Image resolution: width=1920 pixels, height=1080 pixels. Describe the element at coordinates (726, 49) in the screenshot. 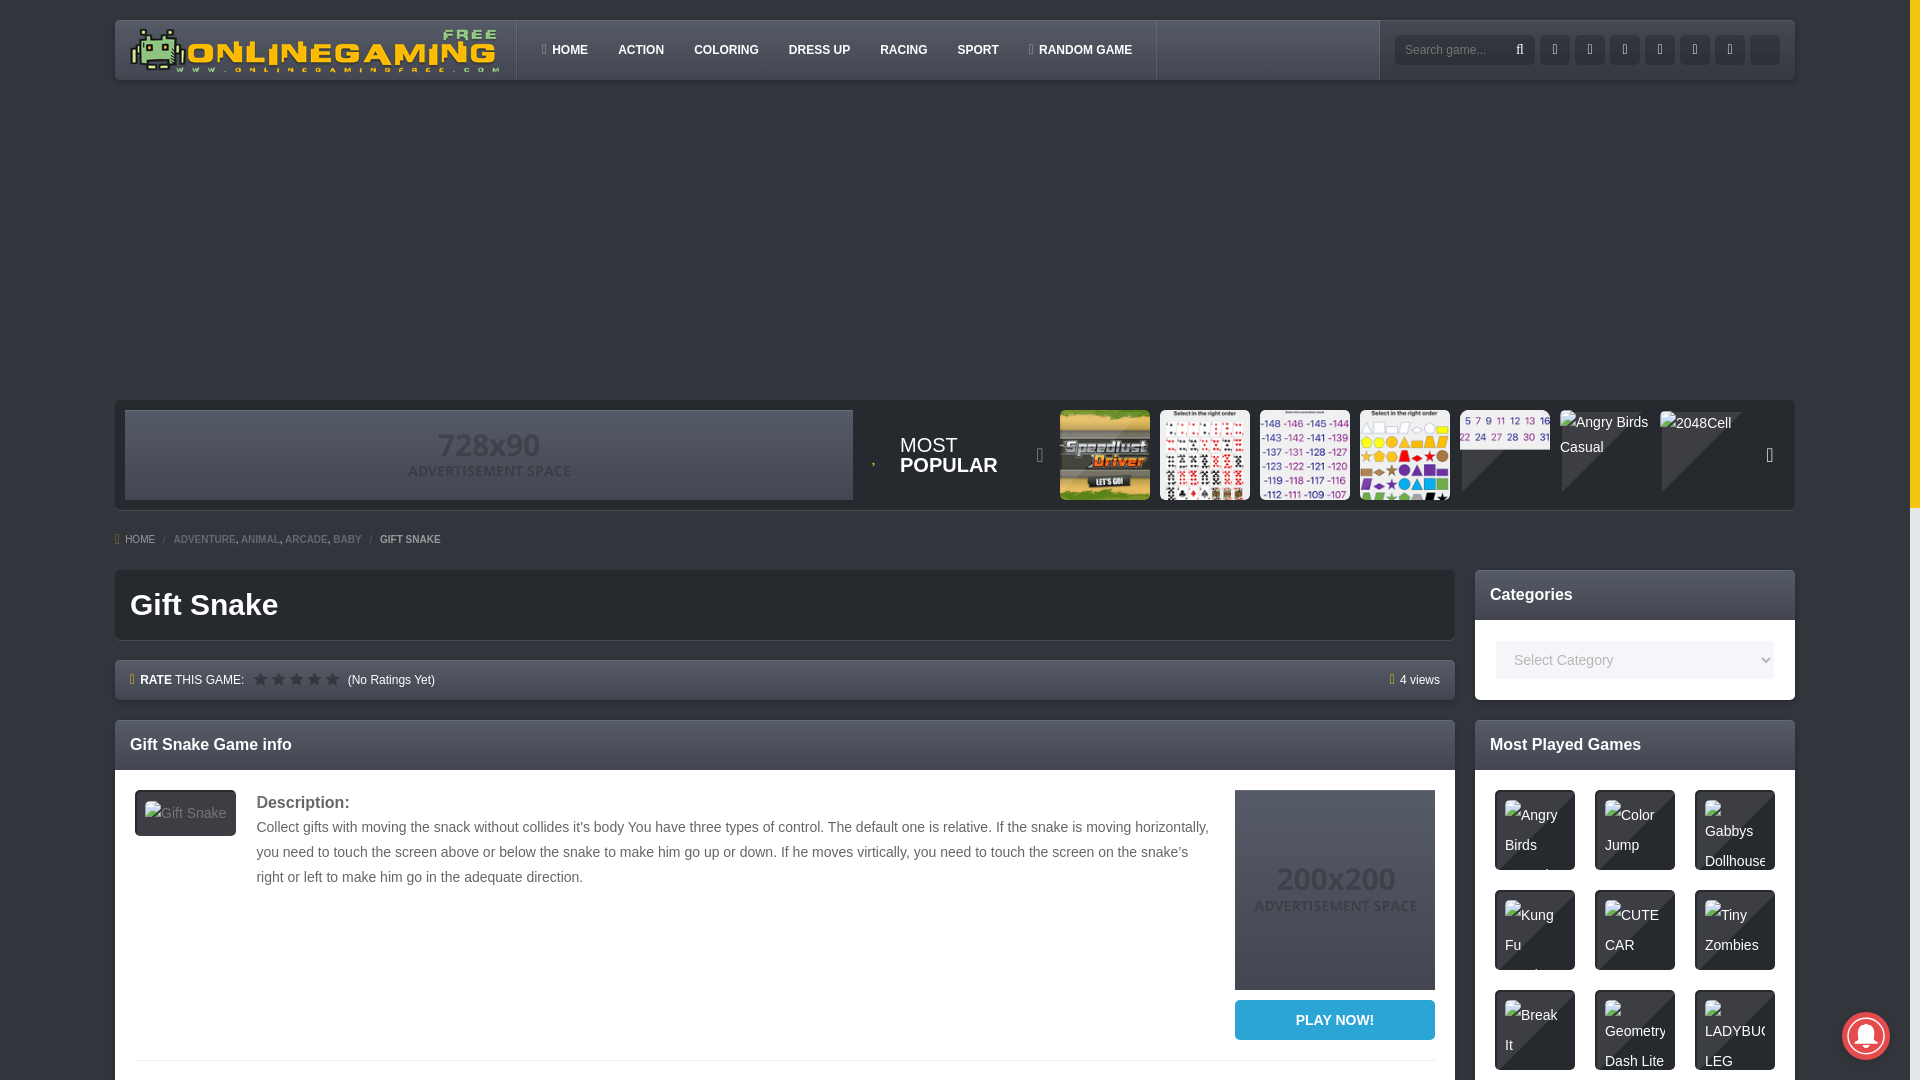

I see `COLORING` at that location.